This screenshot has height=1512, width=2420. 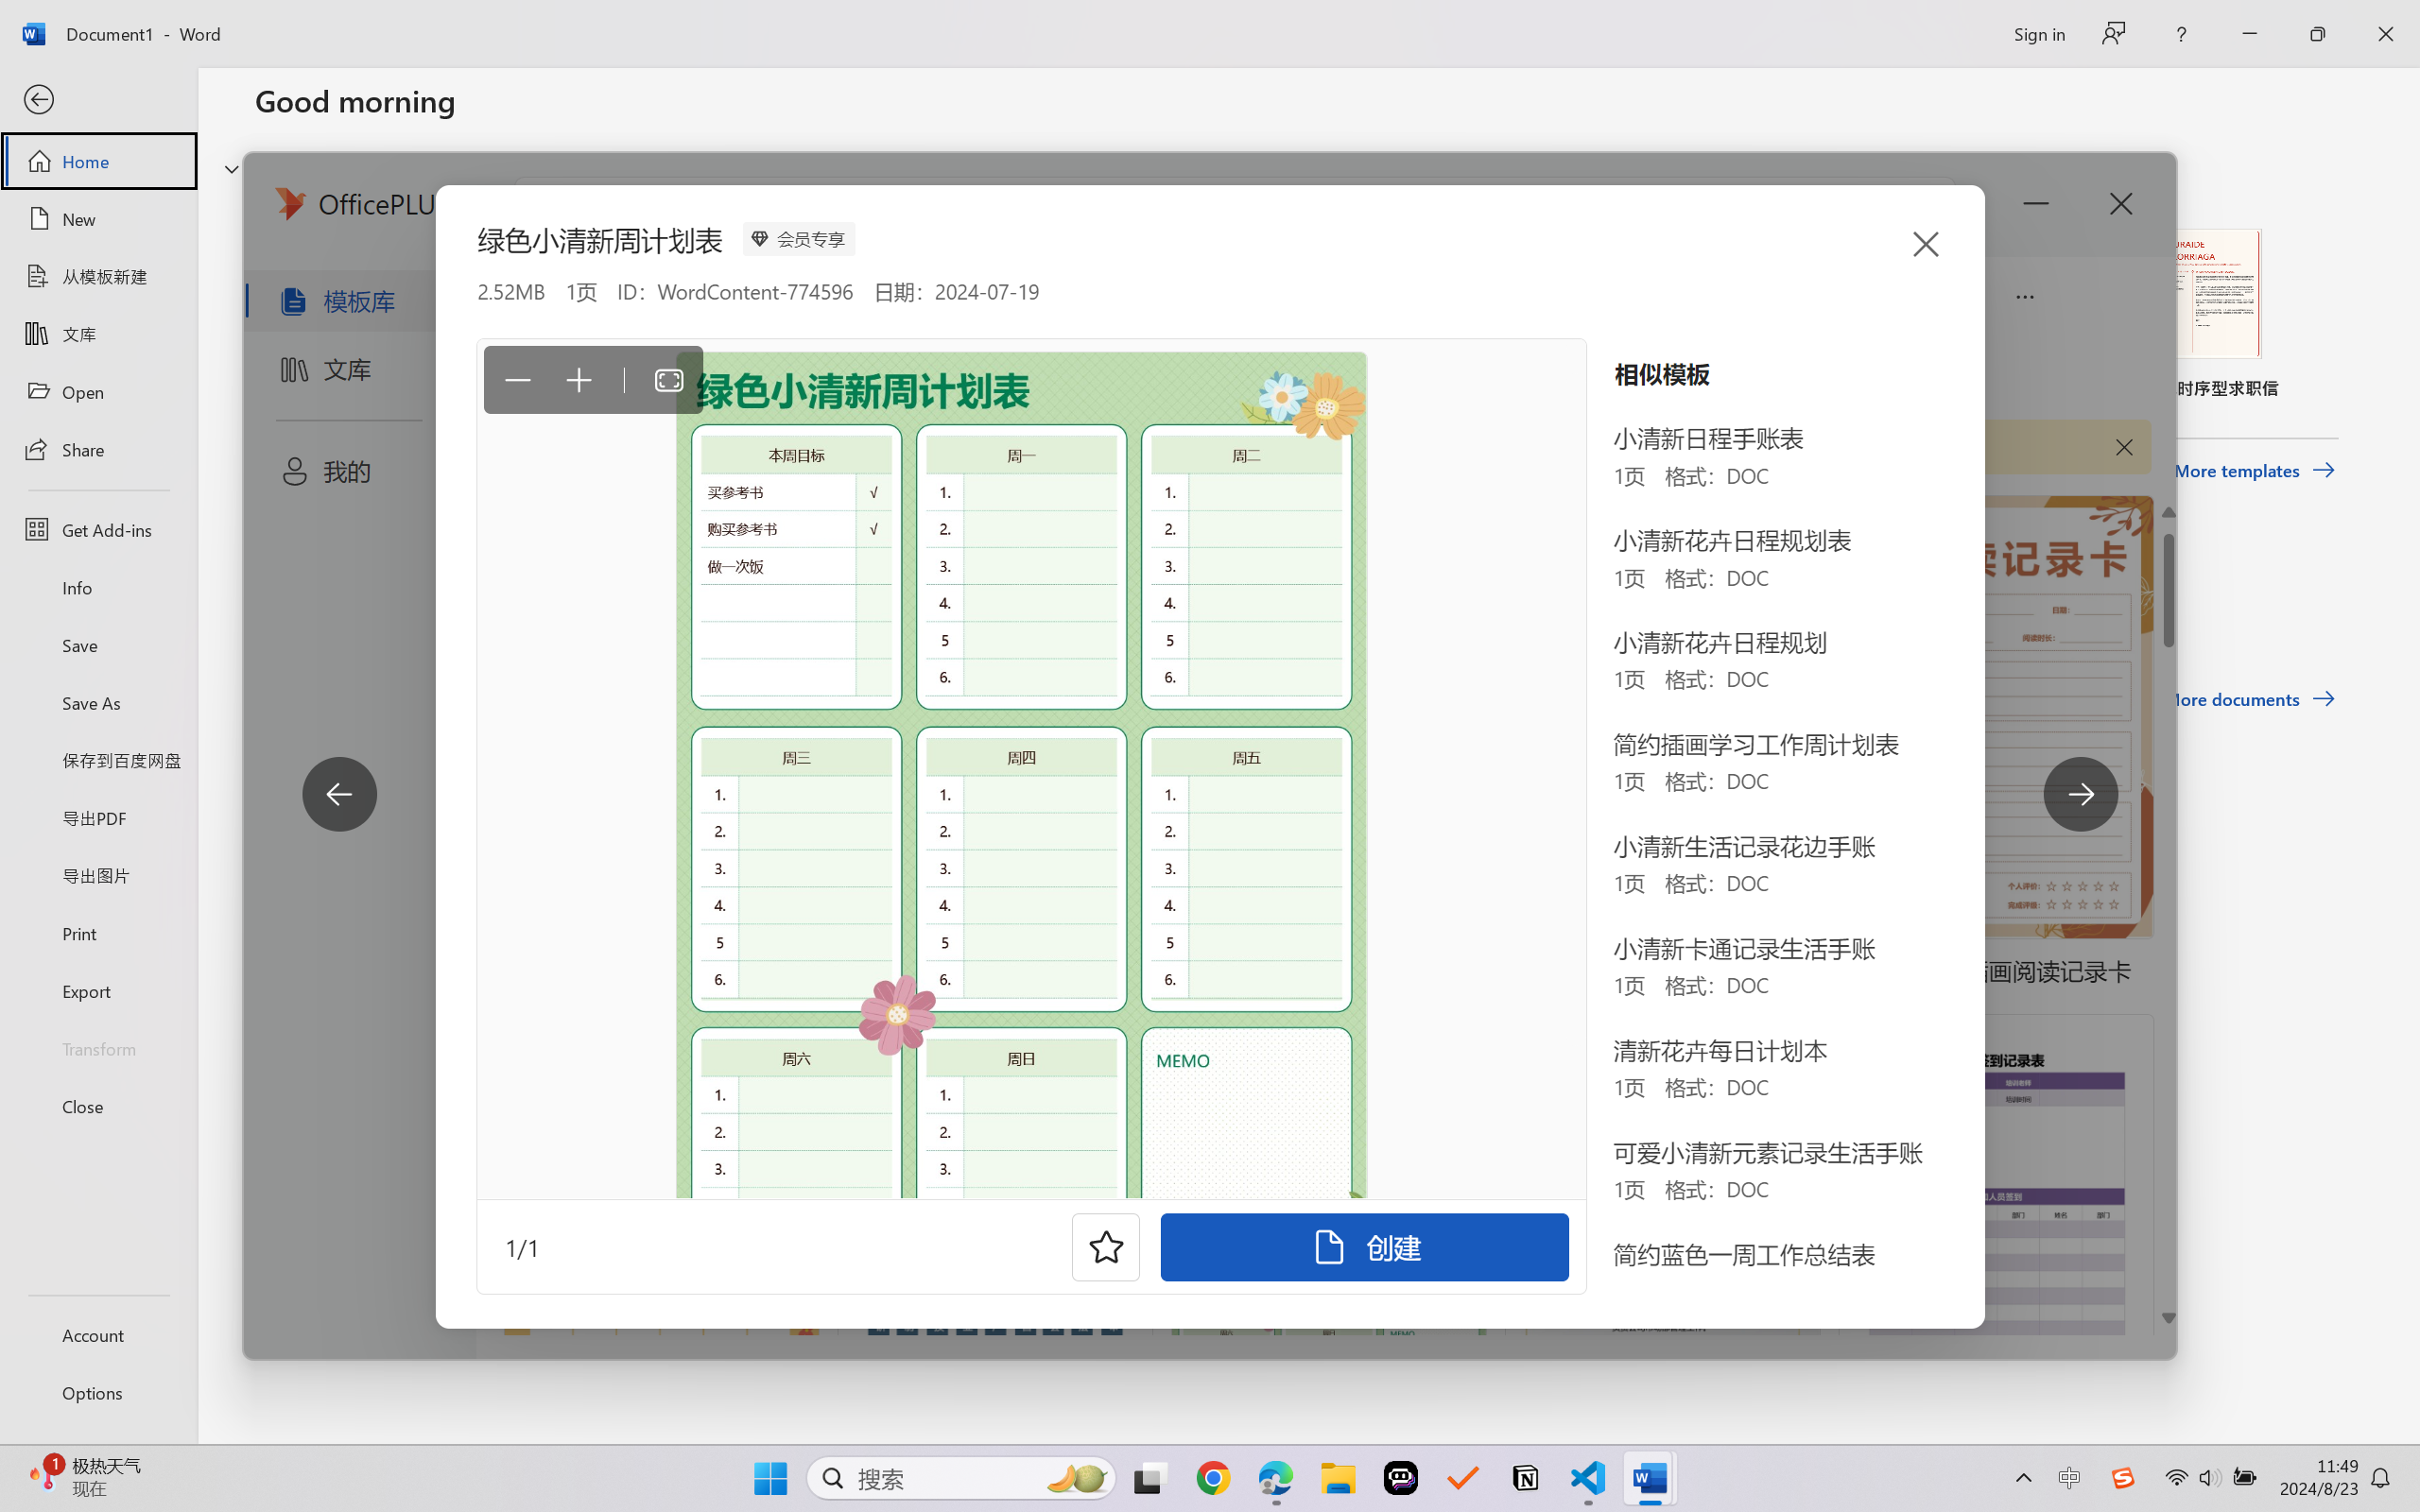 I want to click on Hide or show region, so click(x=232, y=168).